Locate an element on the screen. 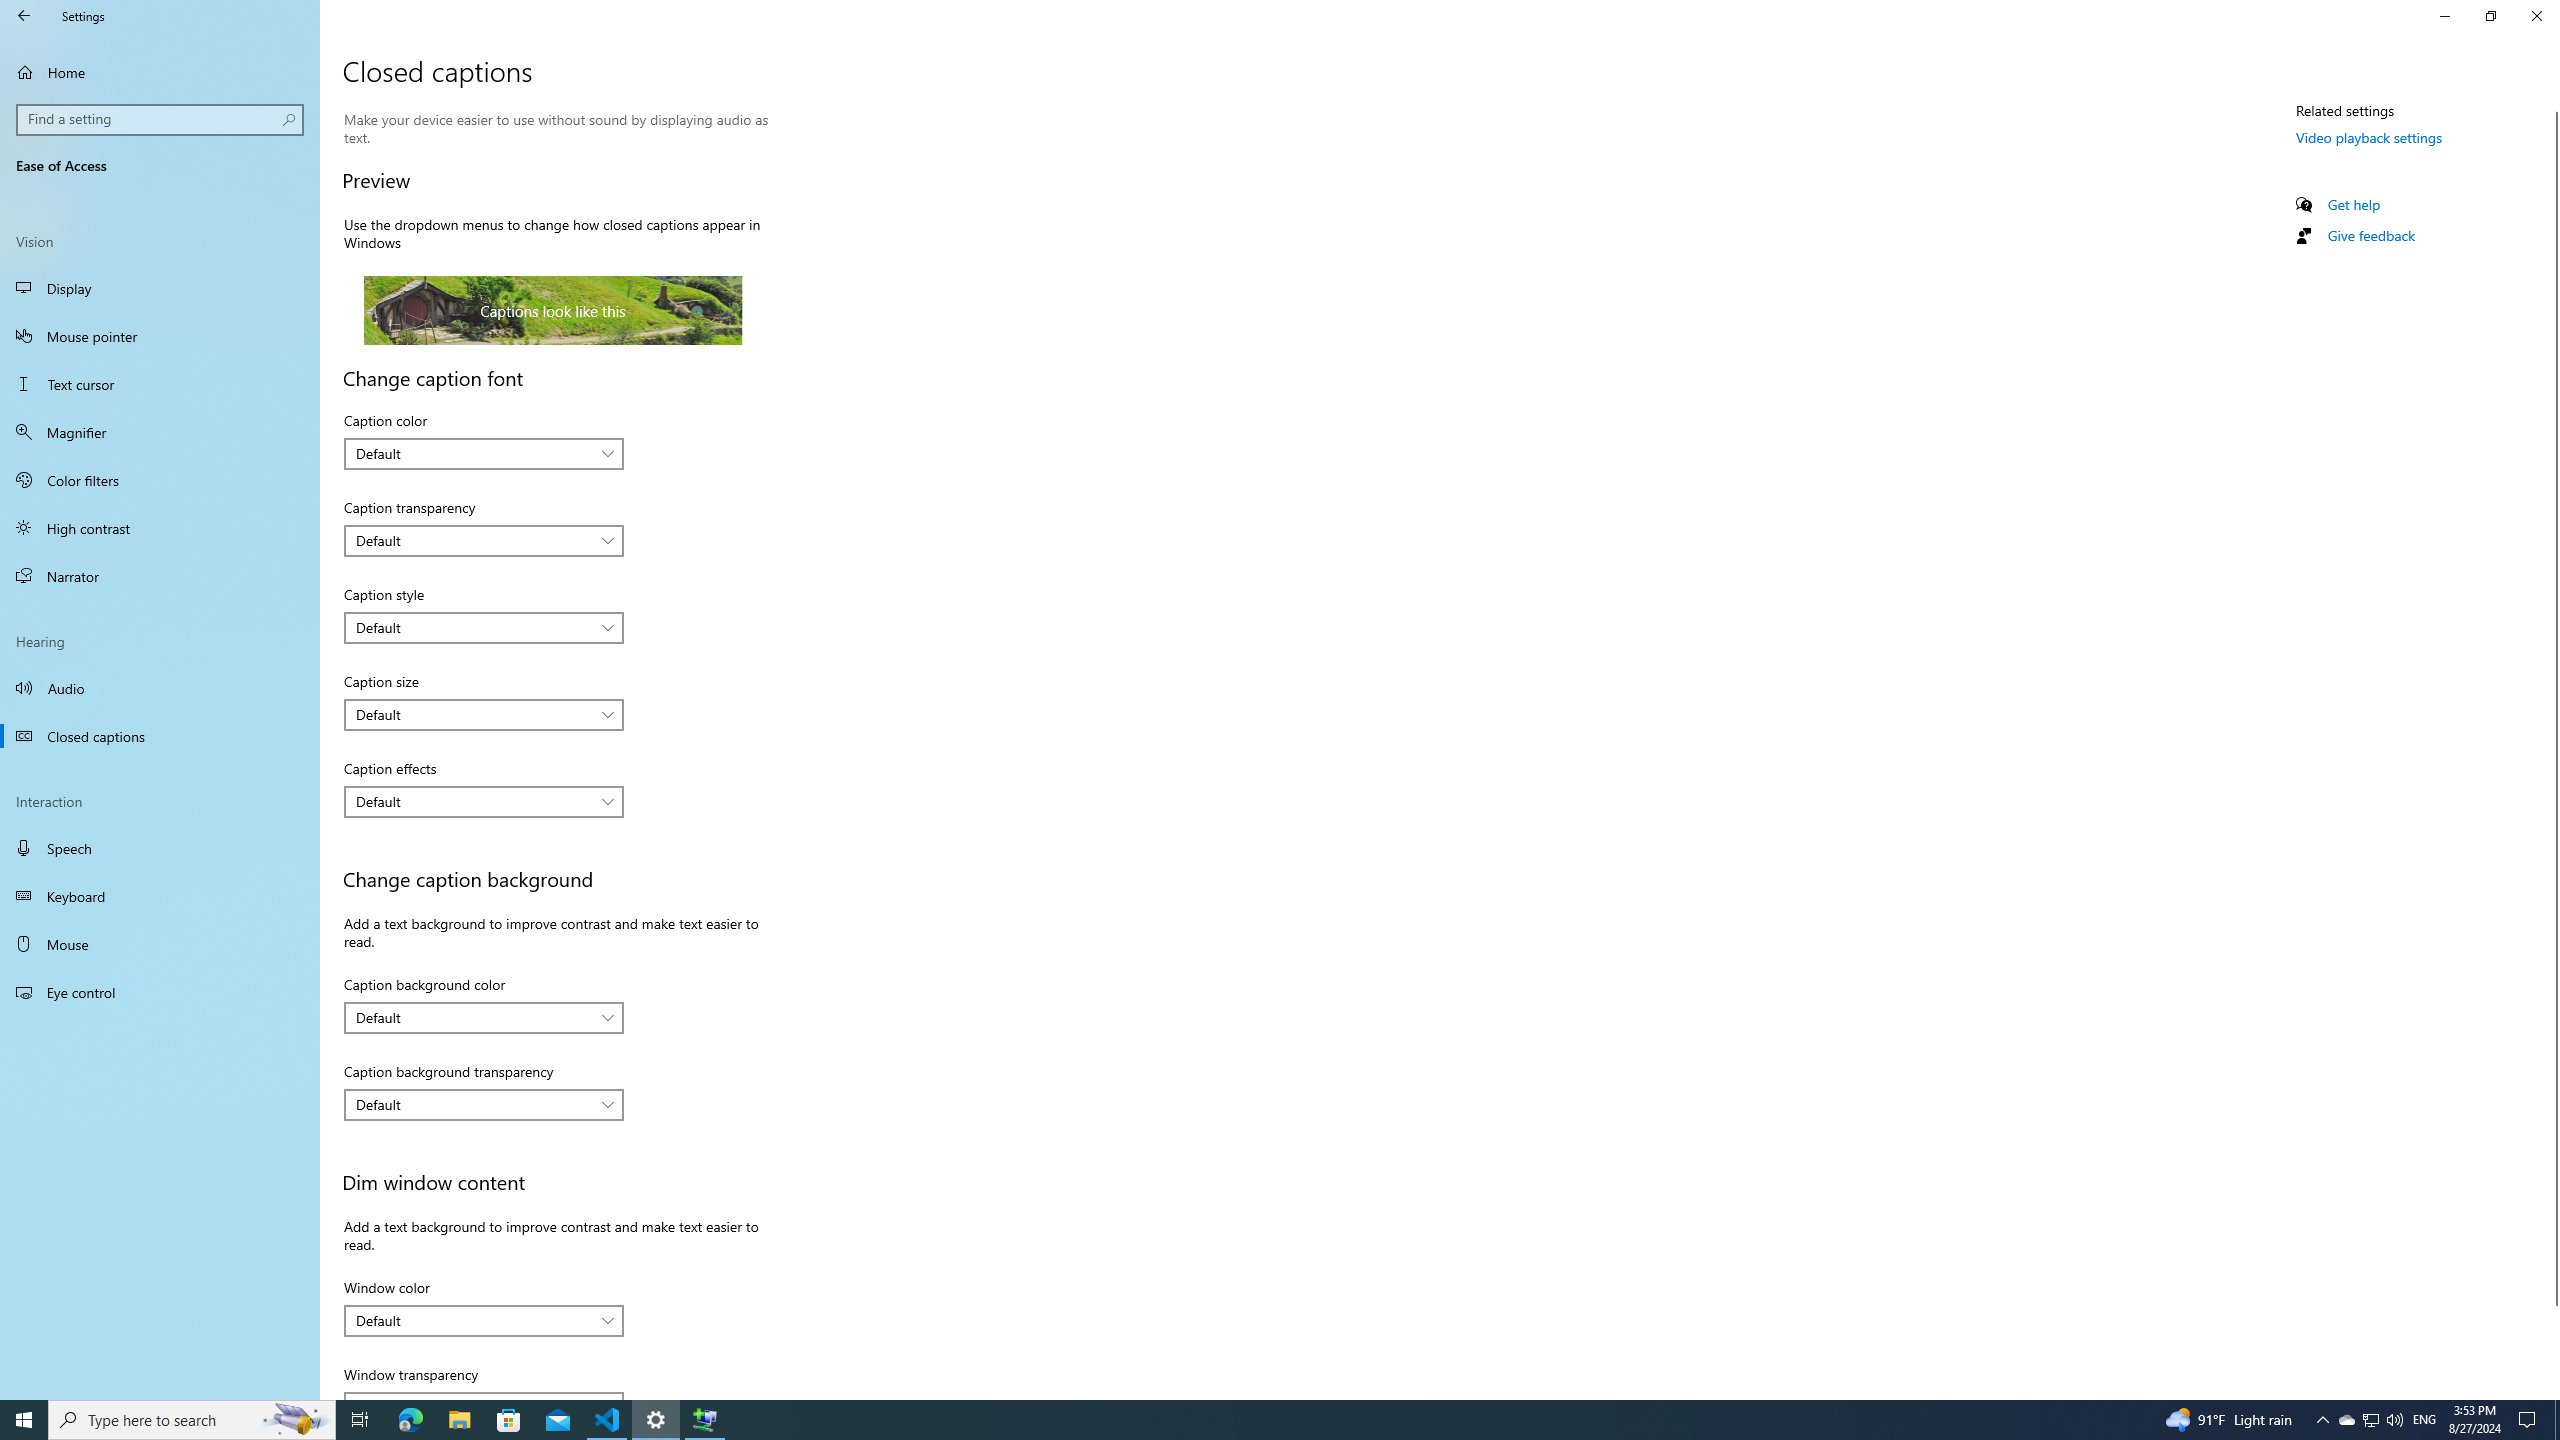  Vertical Large Increase is located at coordinates (2552, 1344).